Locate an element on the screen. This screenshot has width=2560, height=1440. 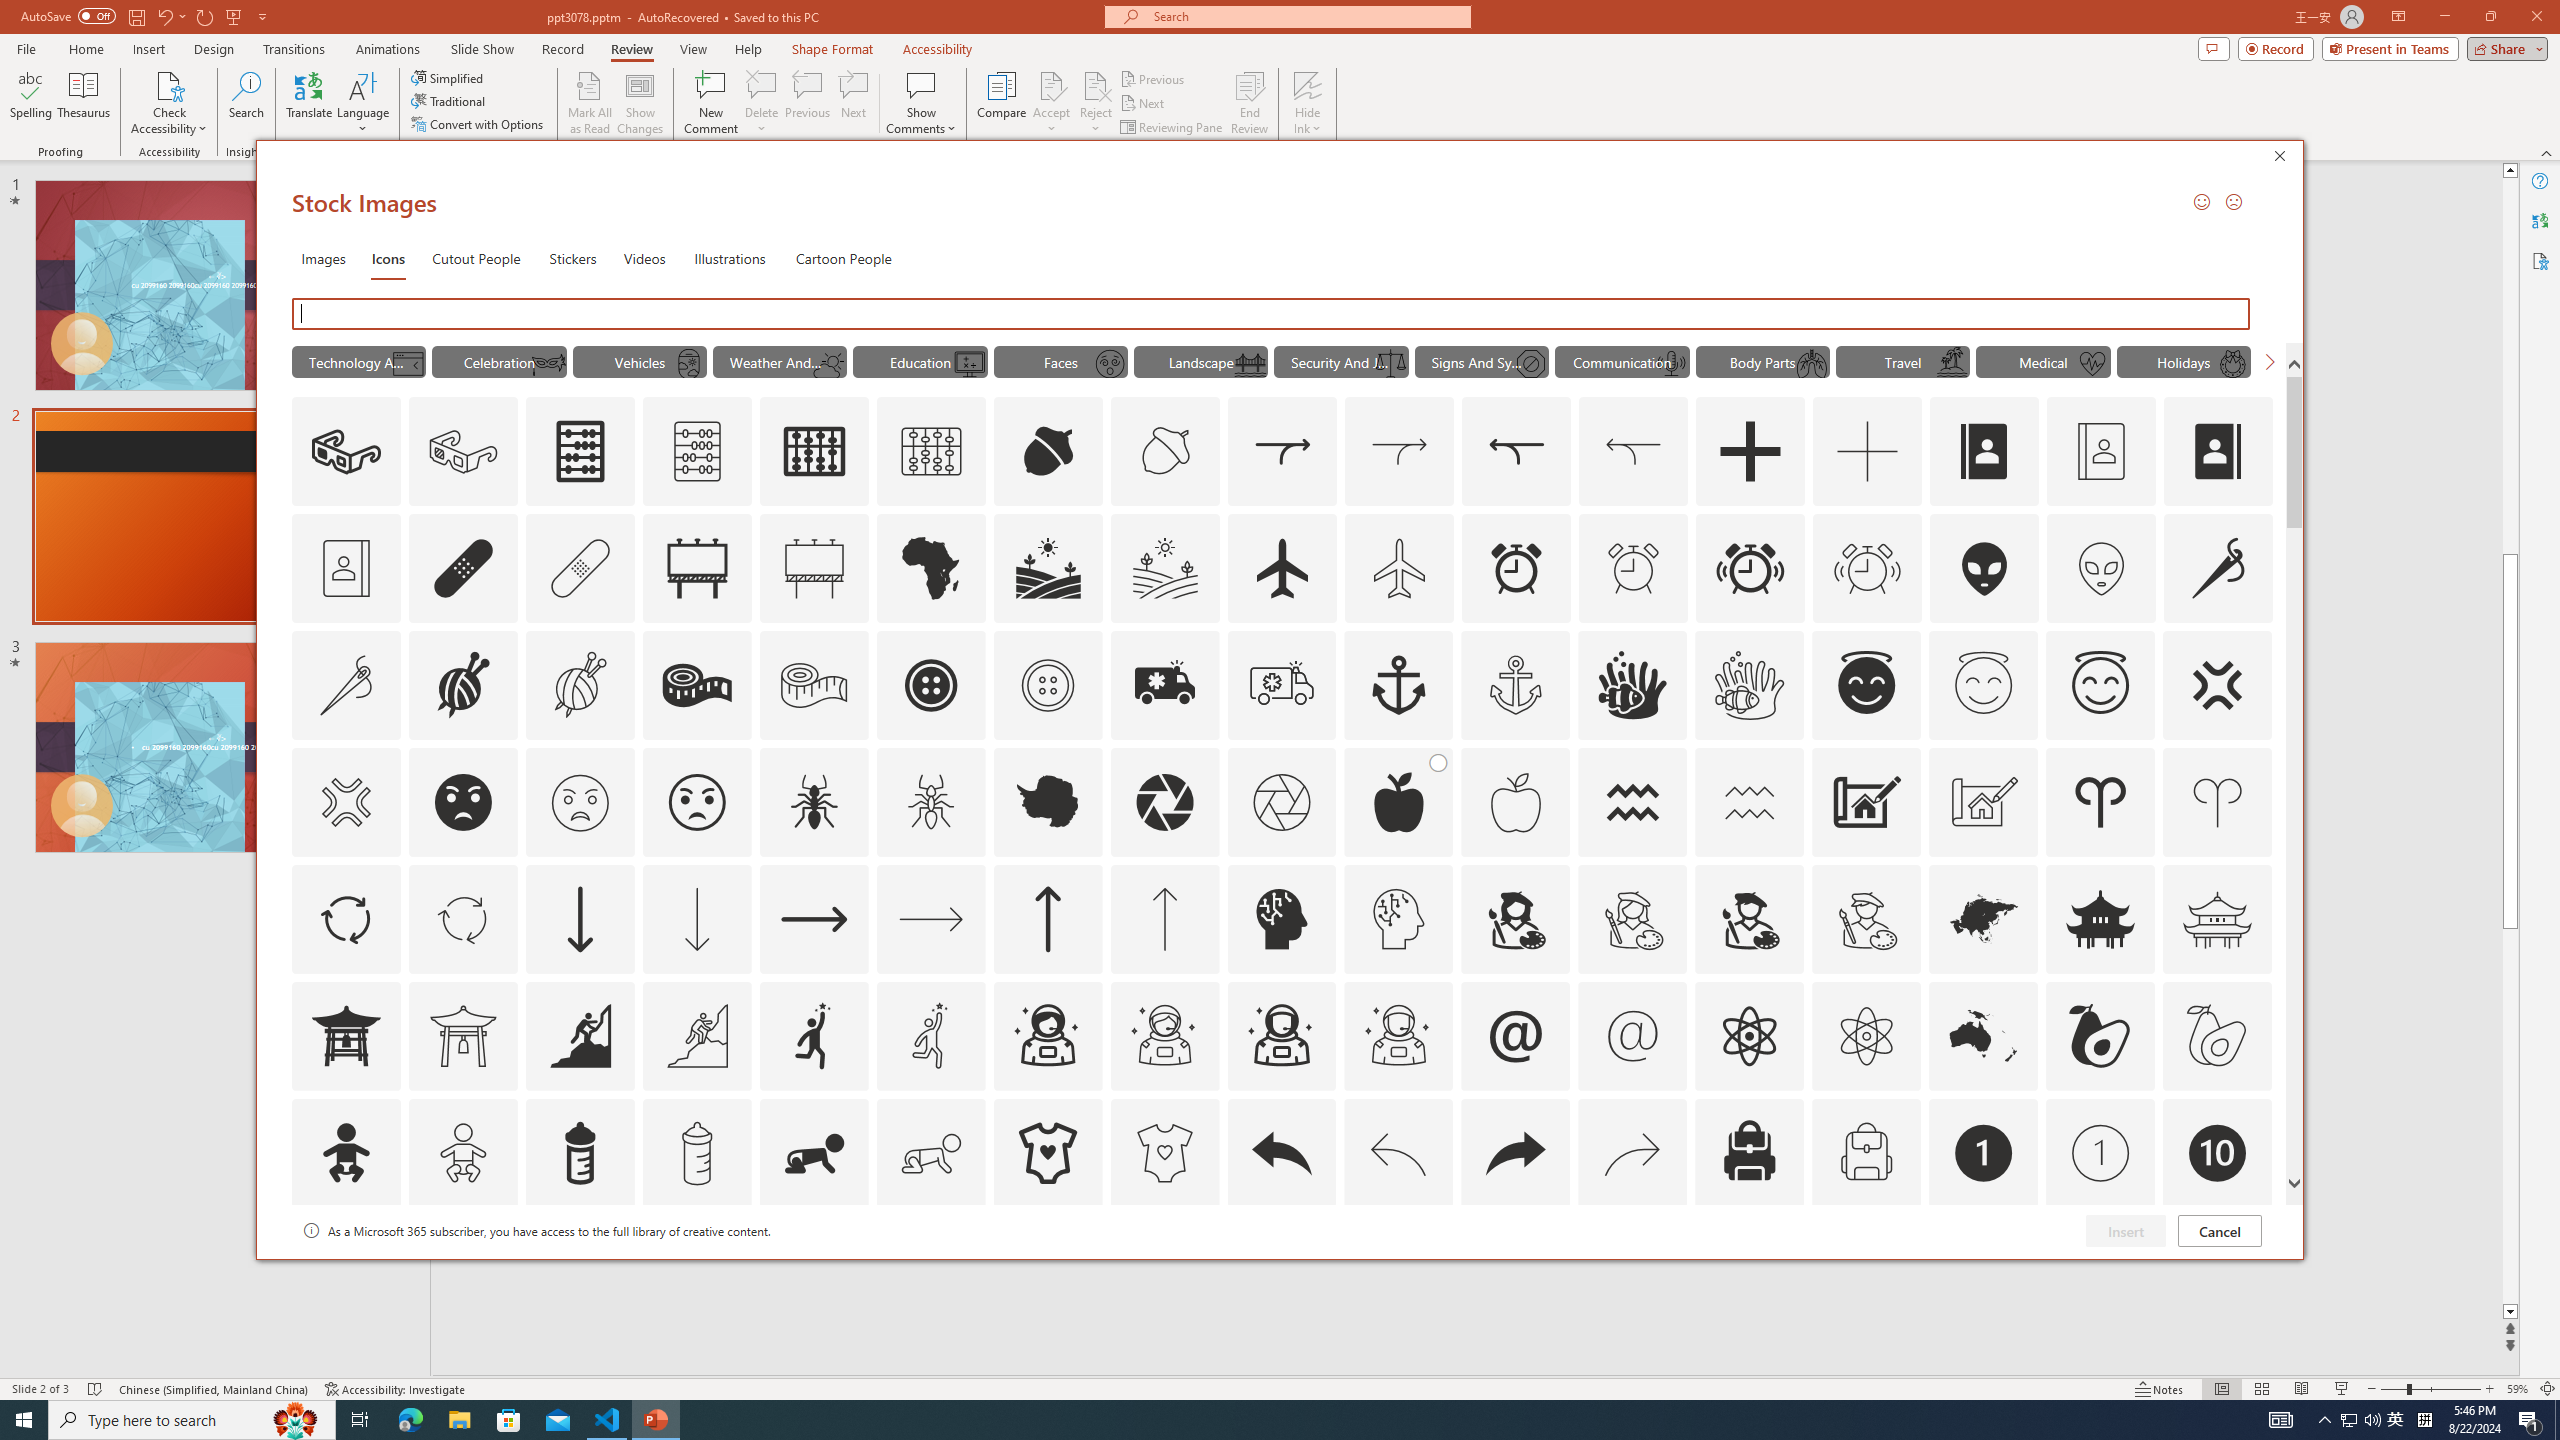
AutomationID: Icons_Back_LTR_M is located at coordinates (1398, 1153).